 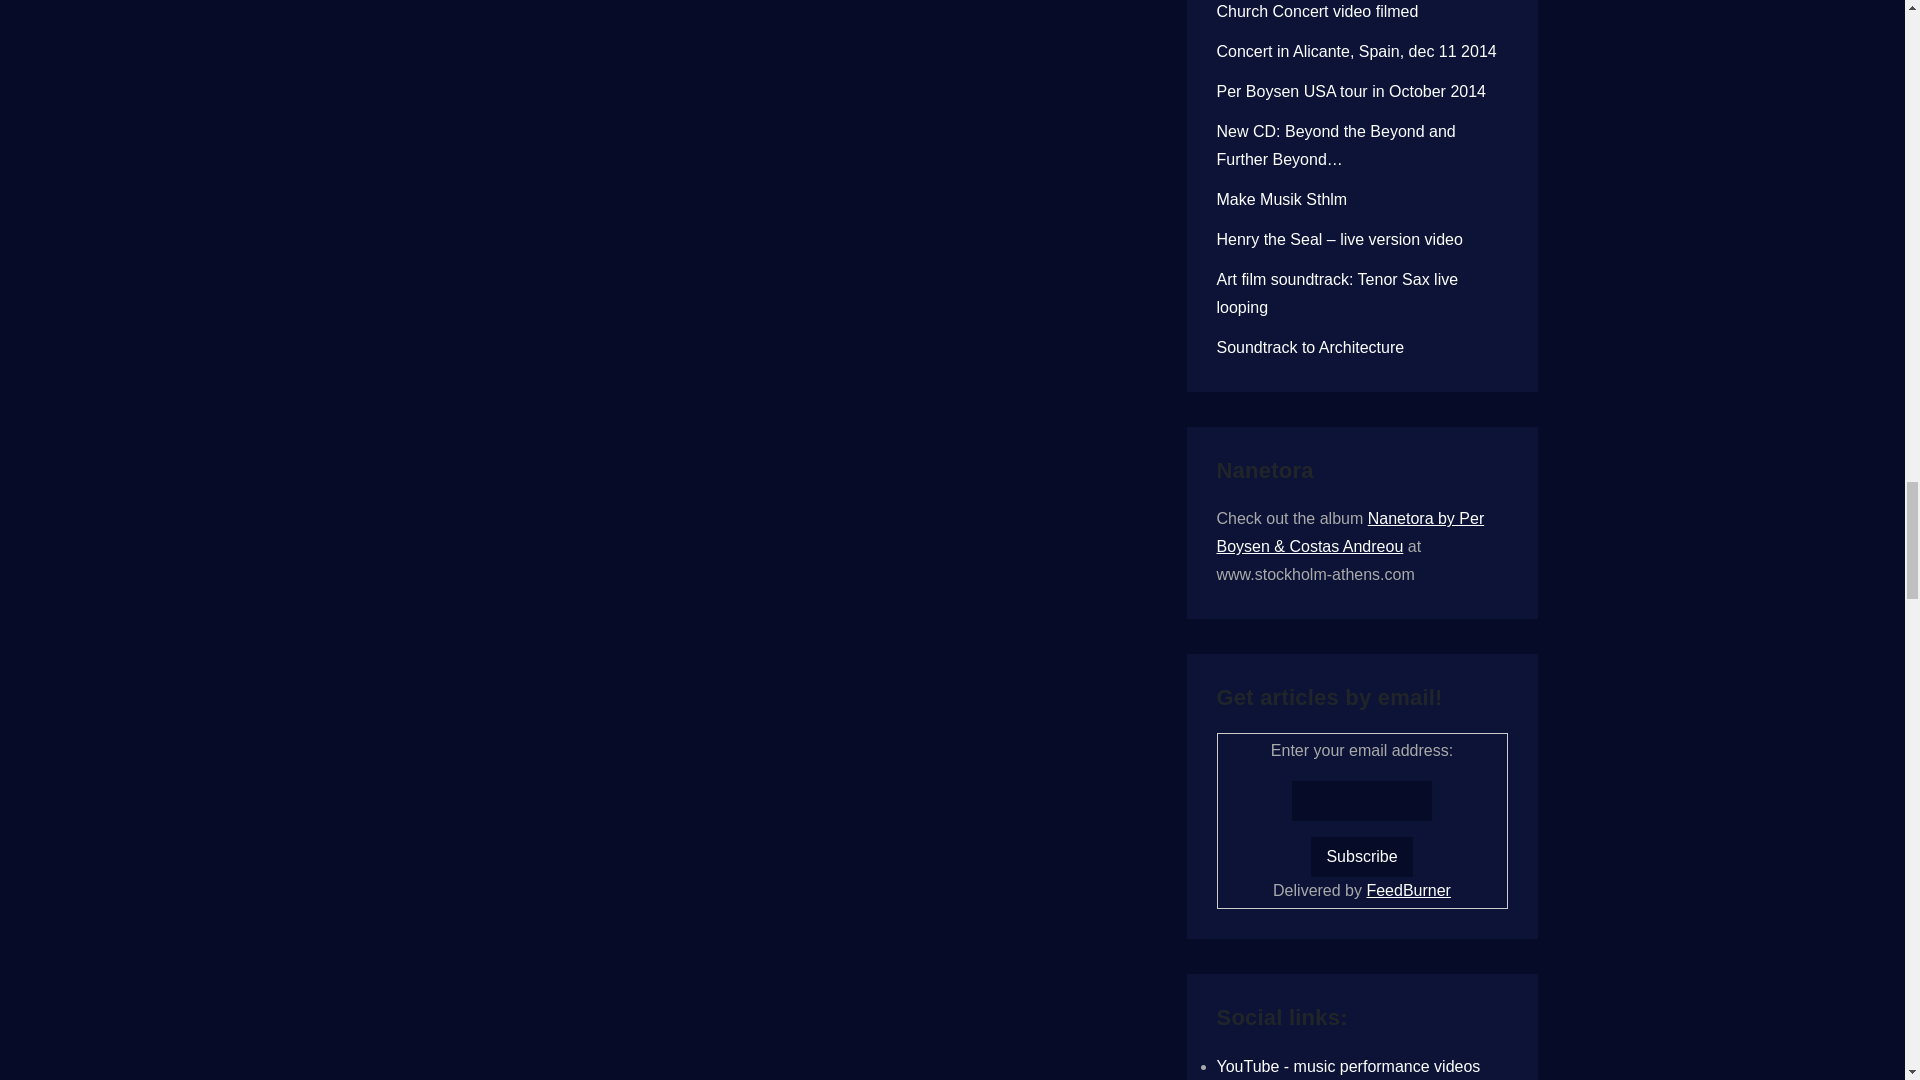 I want to click on Make Musik Sthlm, so click(x=1281, y=200).